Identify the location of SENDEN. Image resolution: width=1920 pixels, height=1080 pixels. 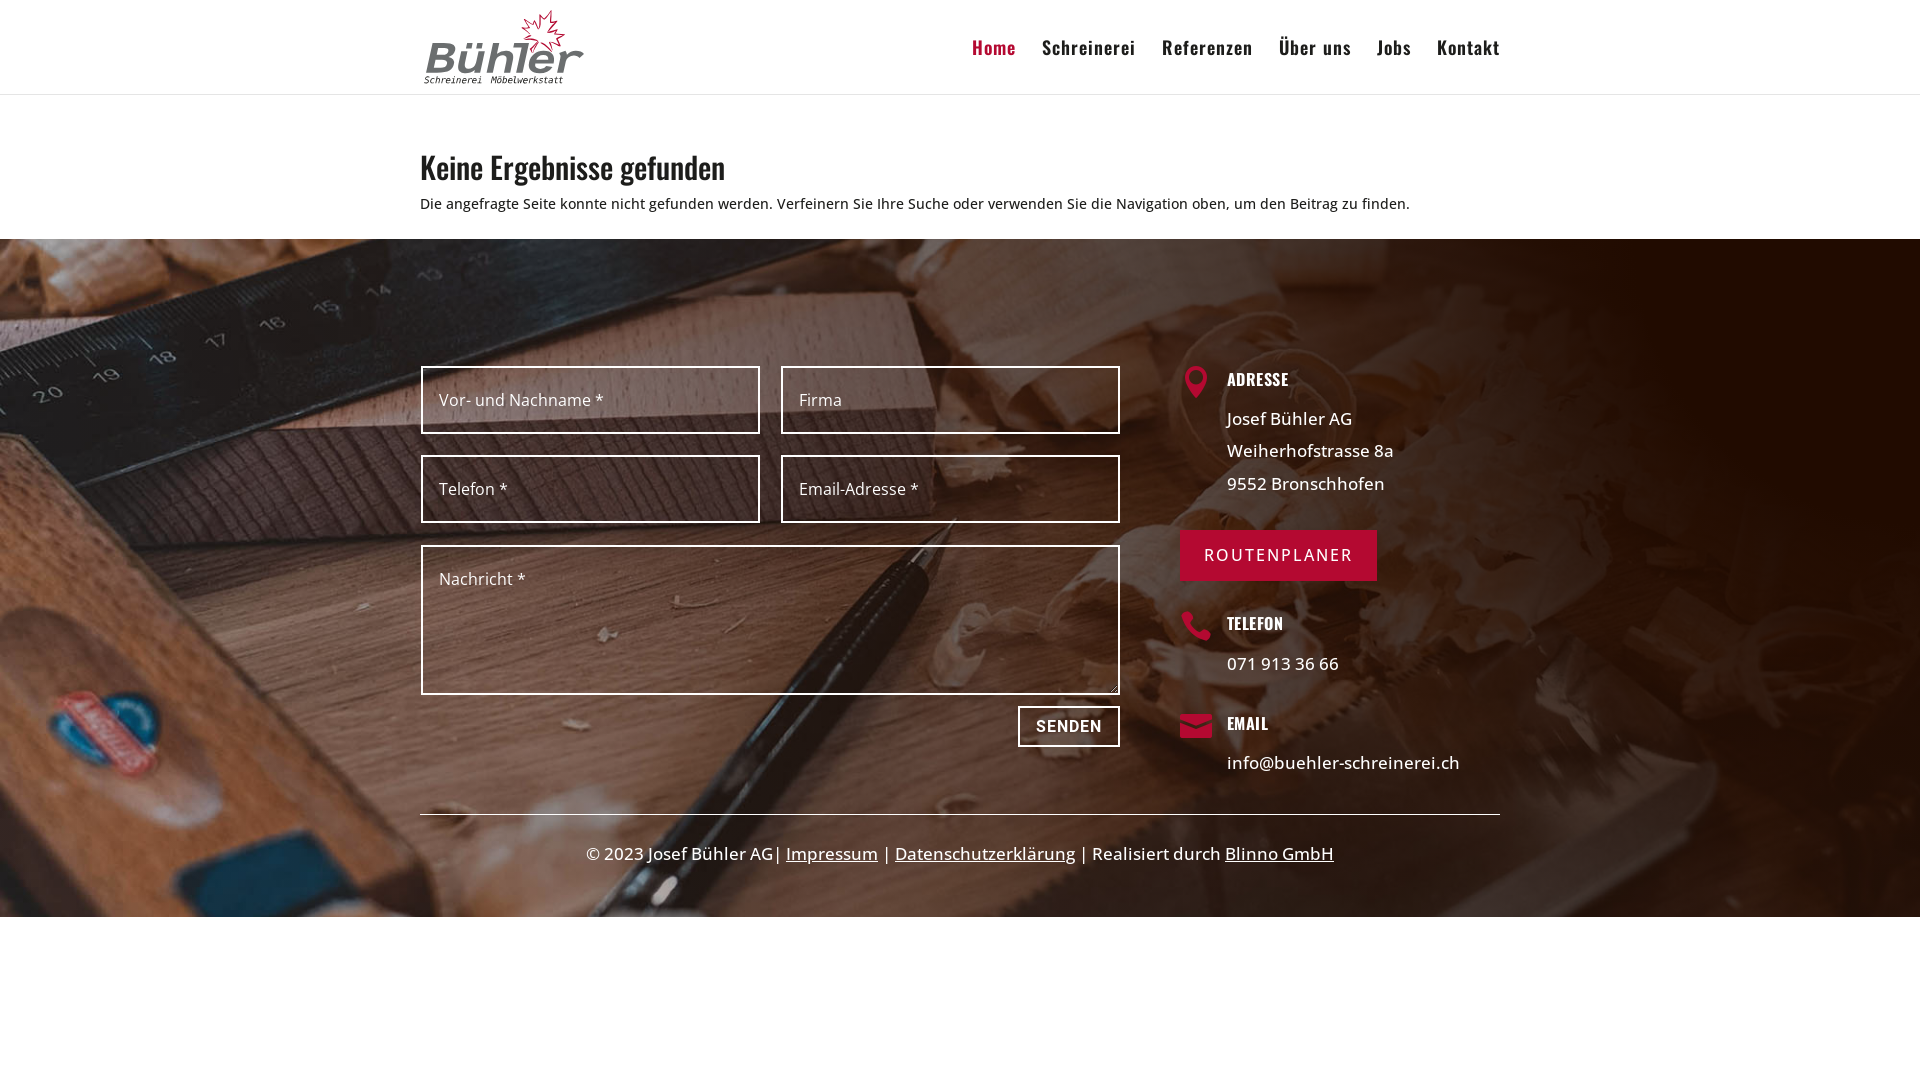
(1068, 726).